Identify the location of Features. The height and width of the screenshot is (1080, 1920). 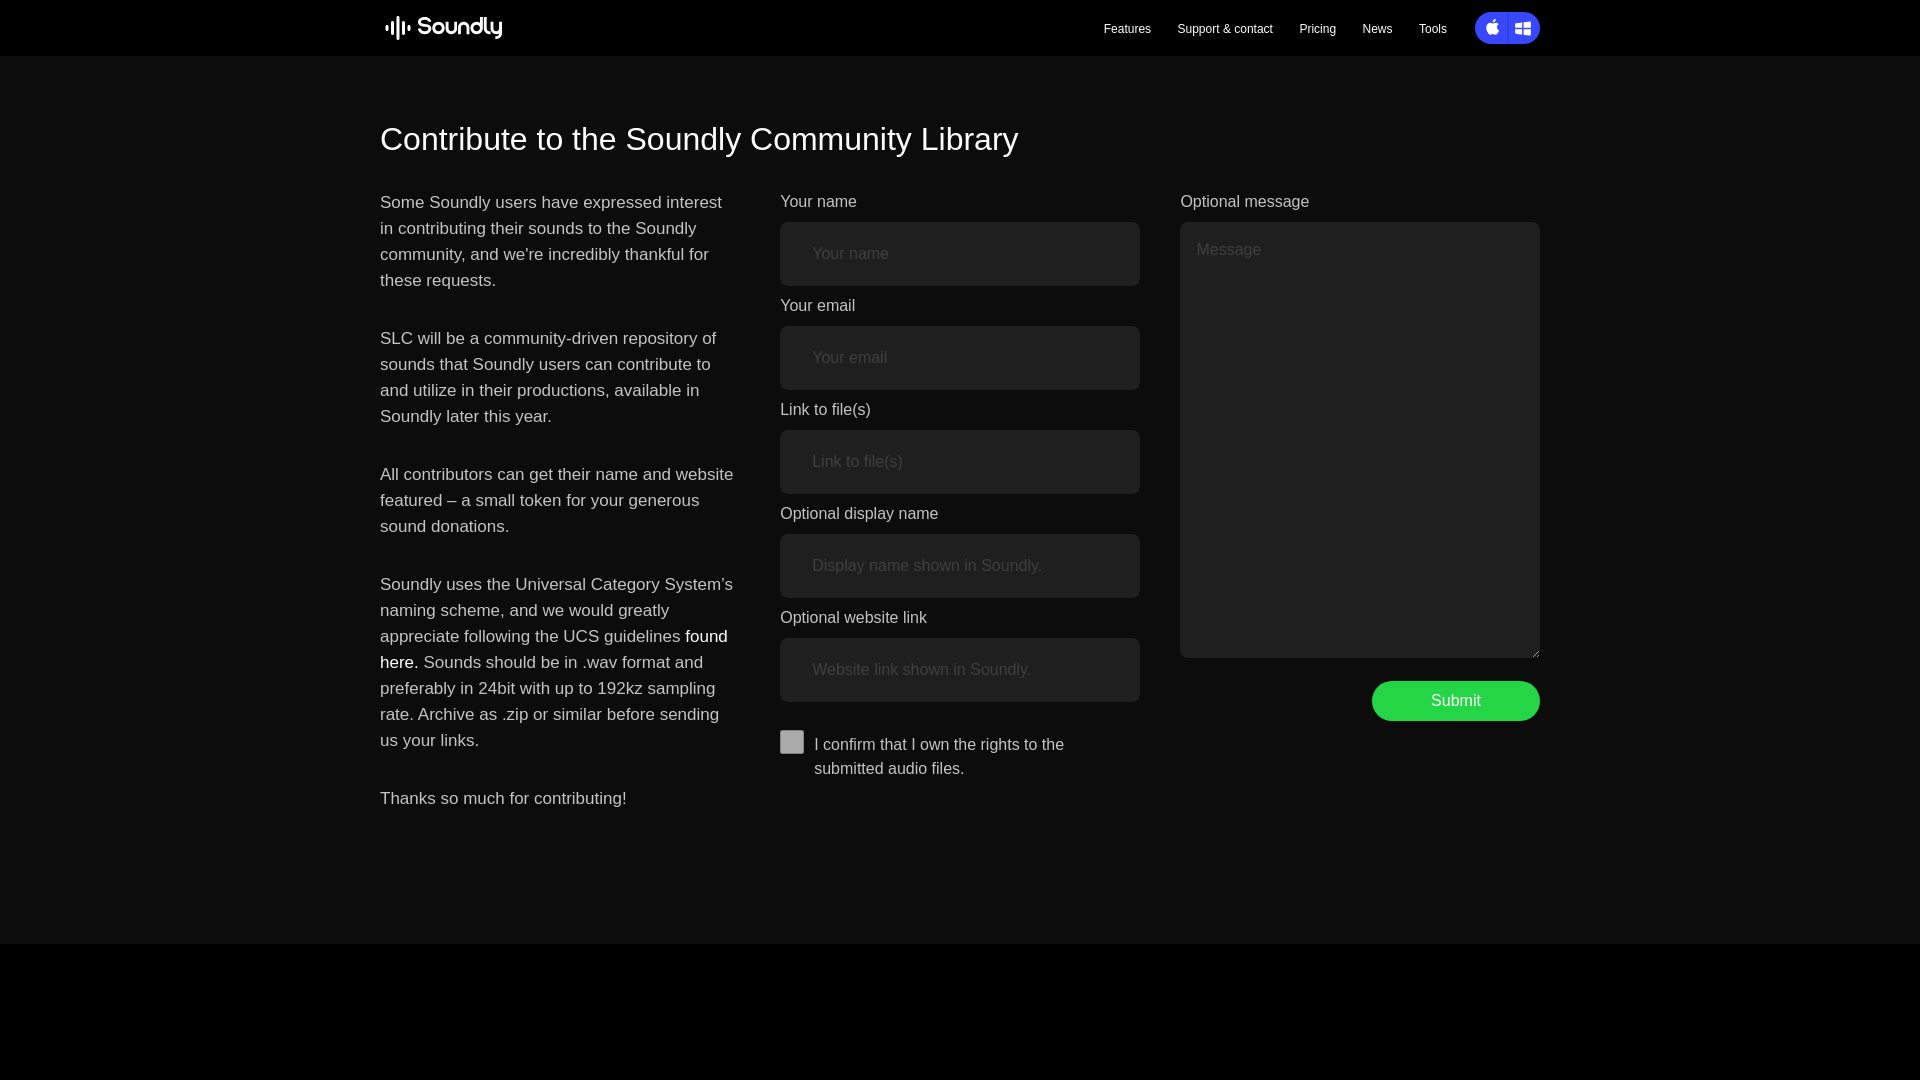
(1127, 28).